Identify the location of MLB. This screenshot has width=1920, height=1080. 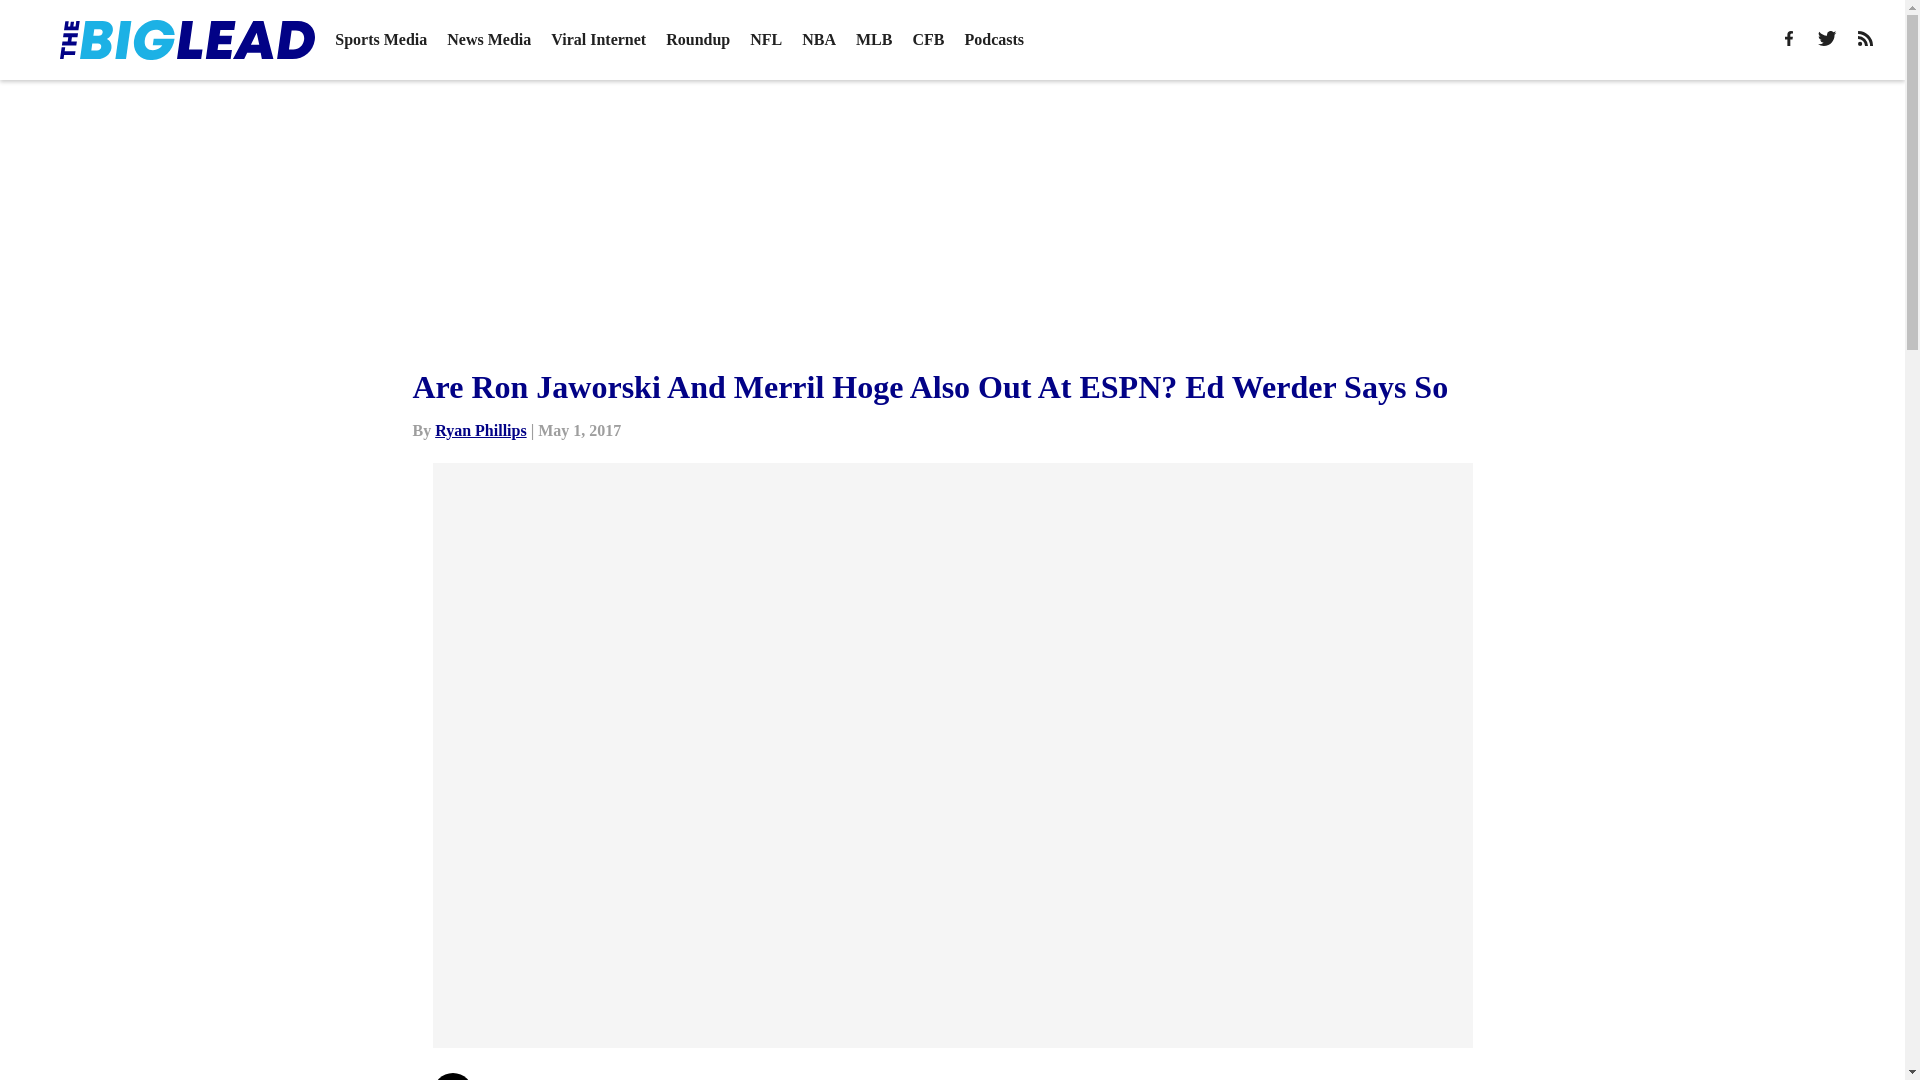
(874, 40).